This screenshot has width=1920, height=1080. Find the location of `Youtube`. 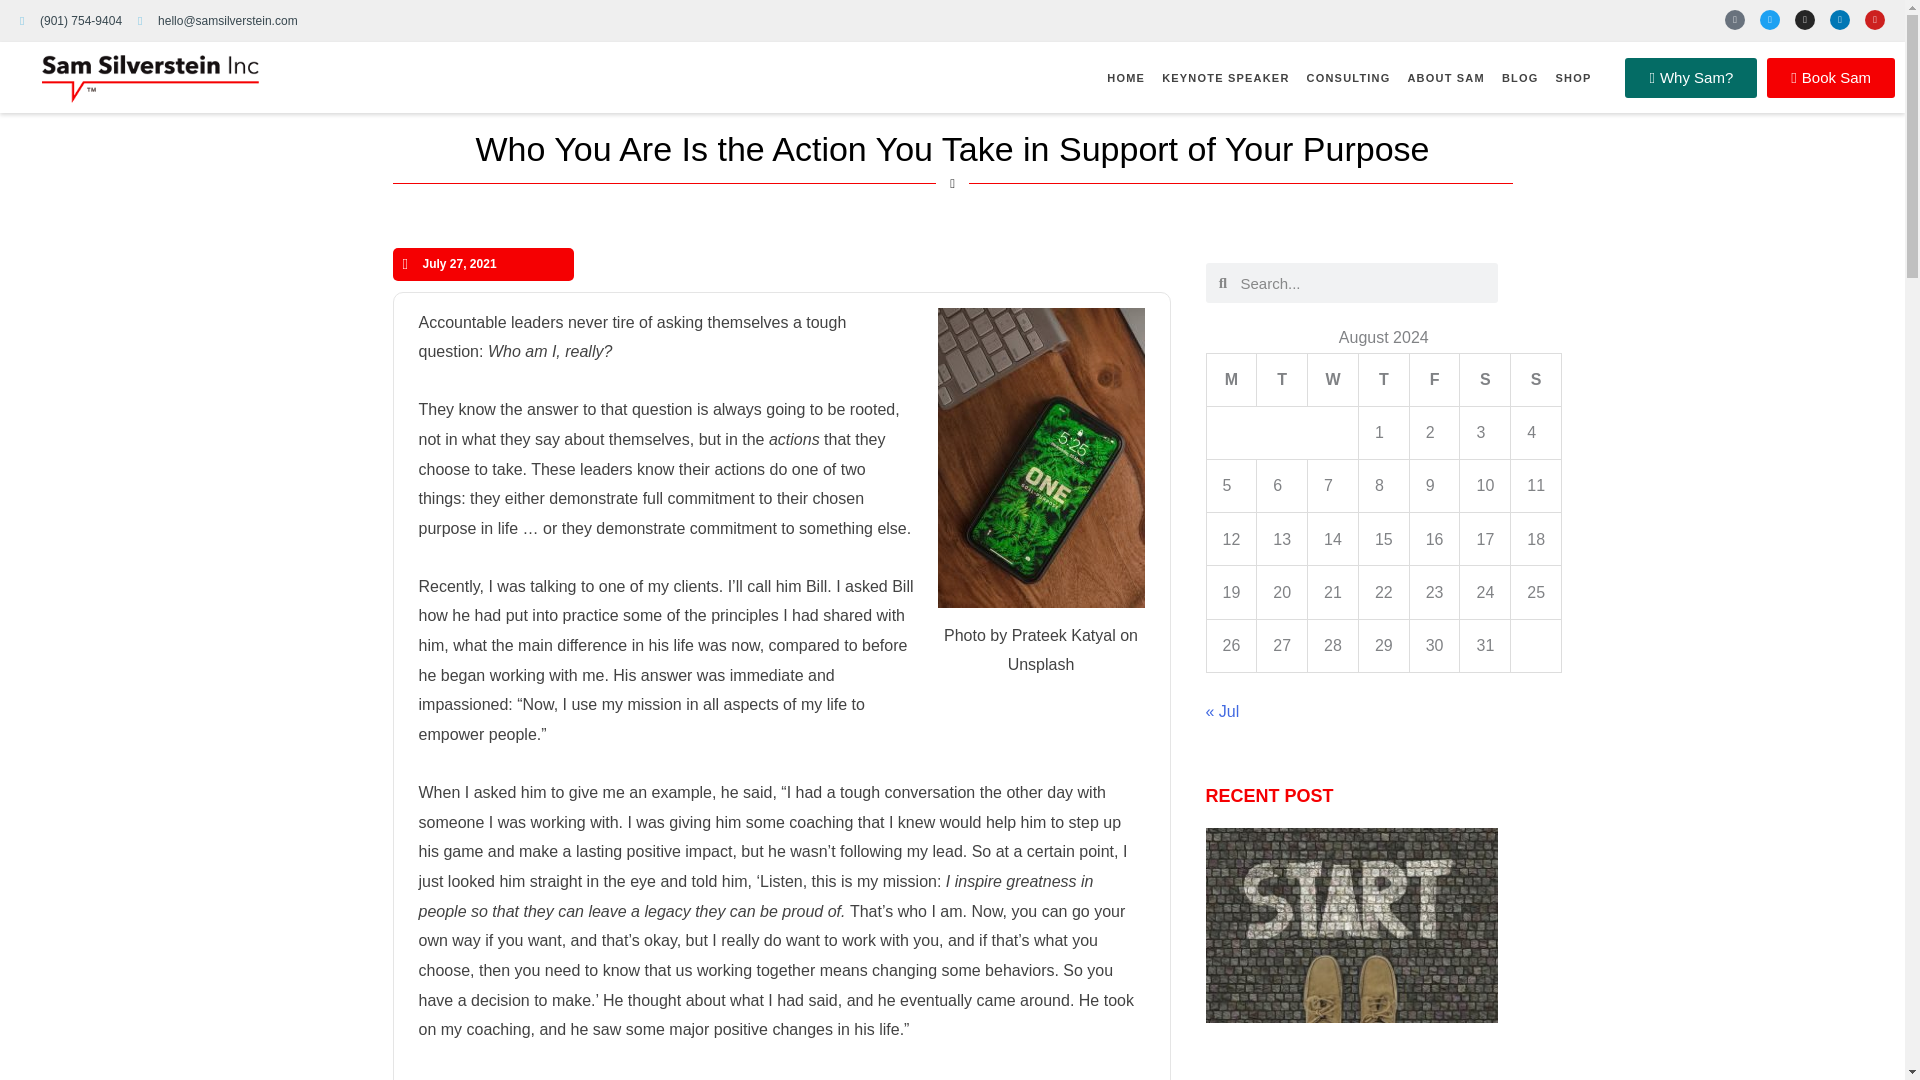

Youtube is located at coordinates (1874, 20).